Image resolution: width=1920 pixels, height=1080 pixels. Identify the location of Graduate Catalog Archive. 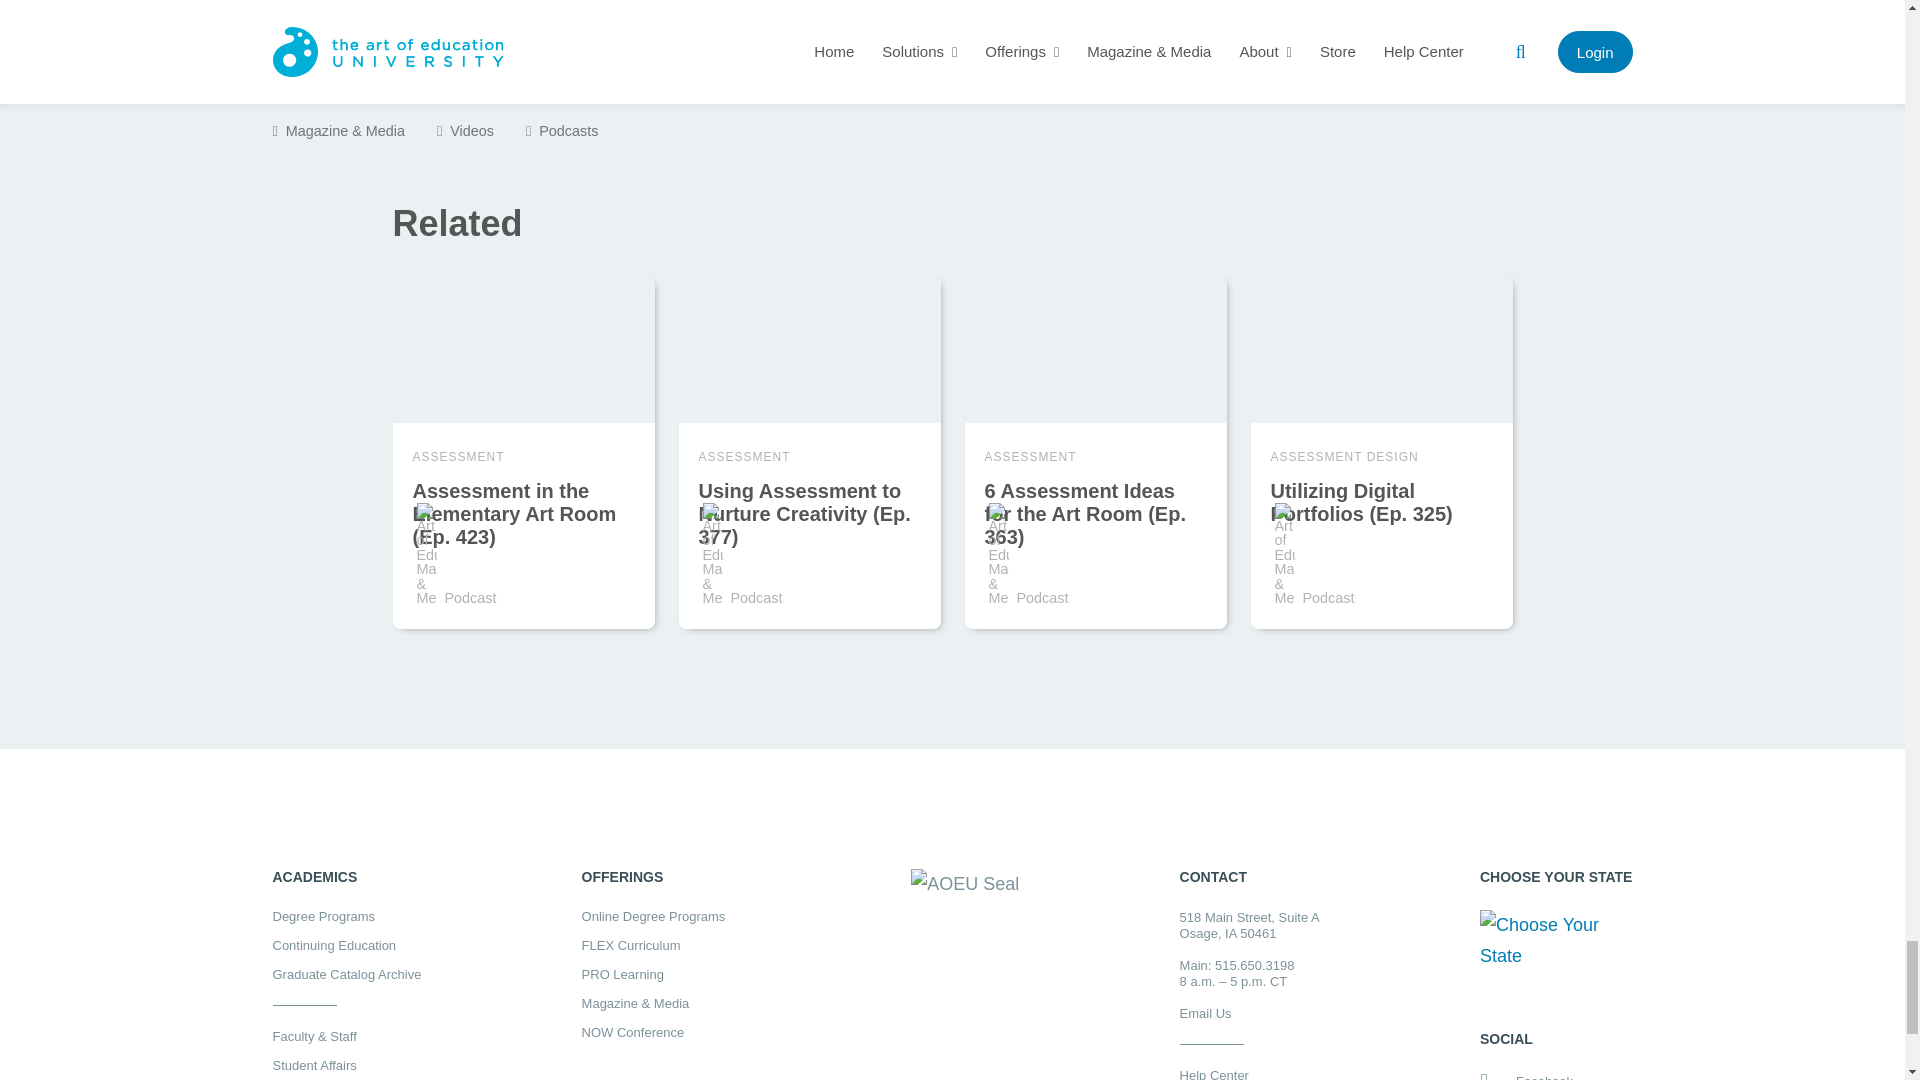
(346, 974).